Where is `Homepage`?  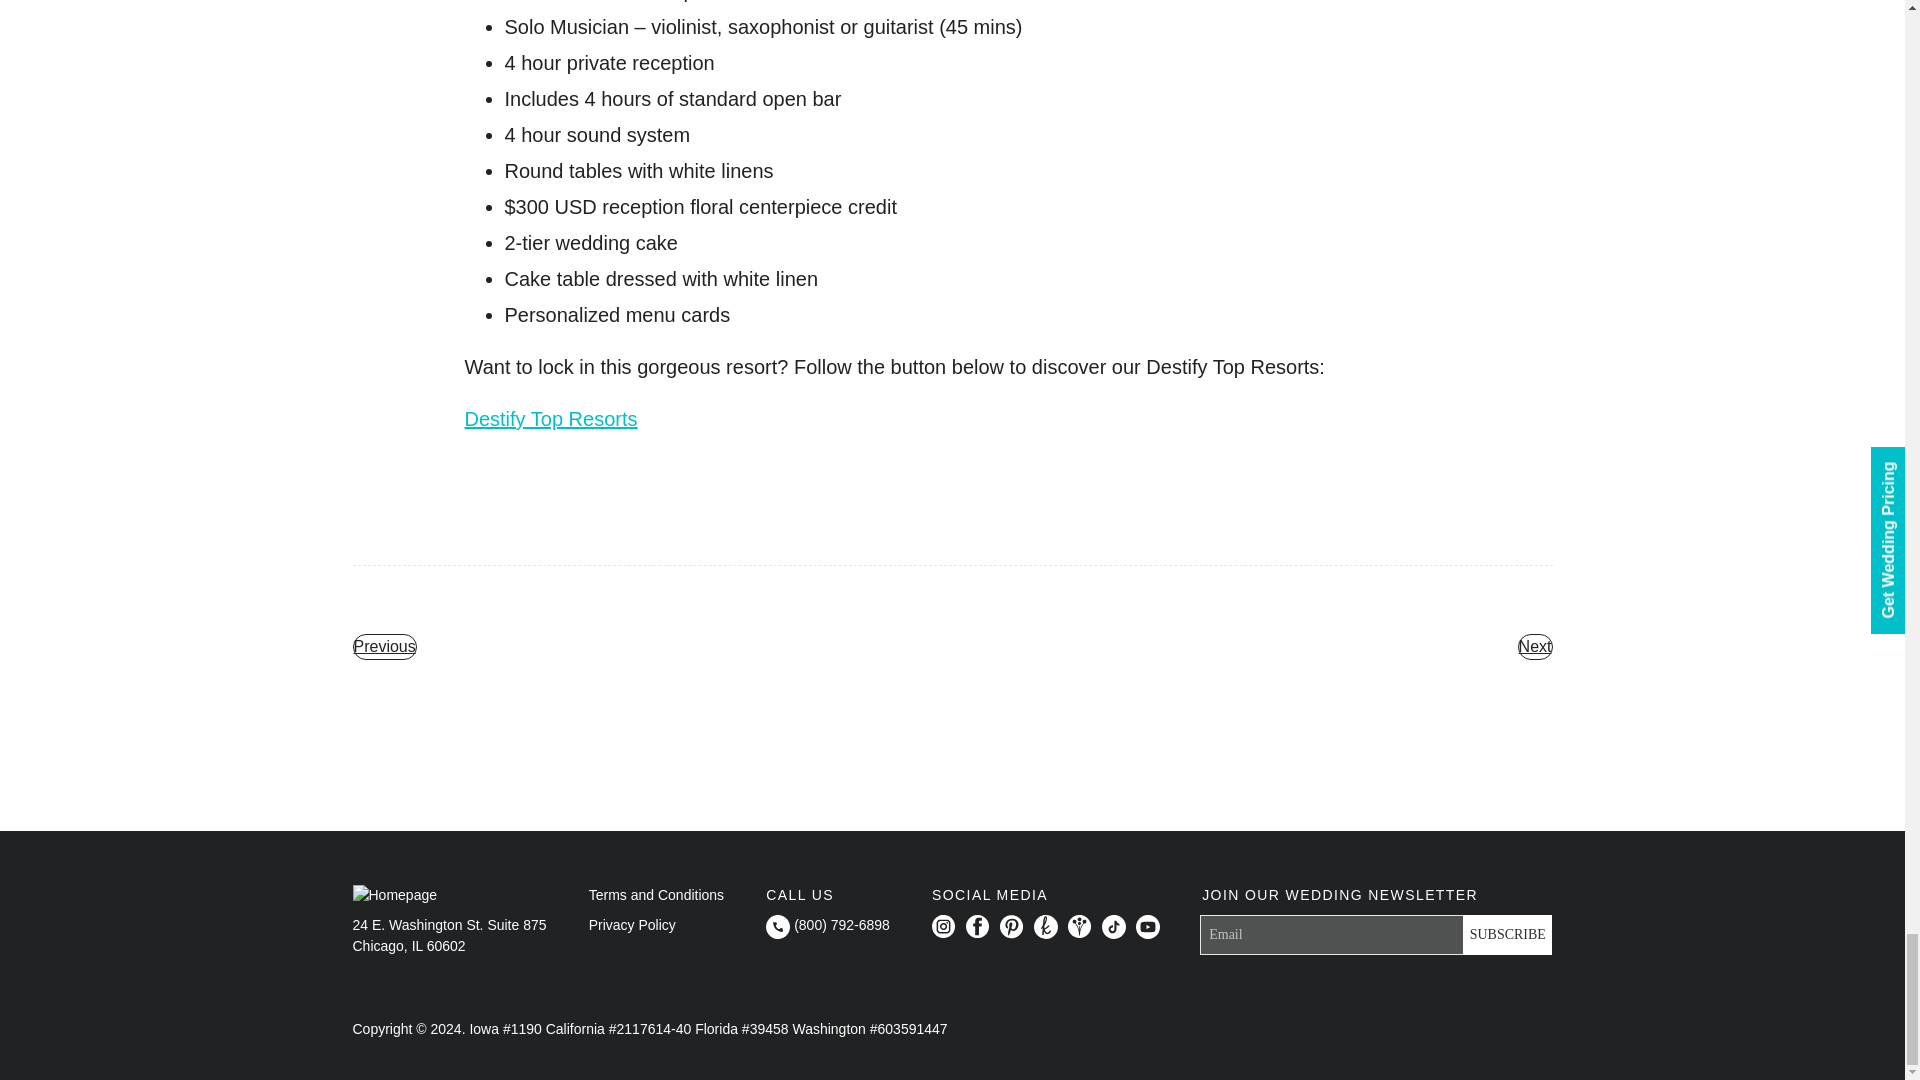 Homepage is located at coordinates (394, 895).